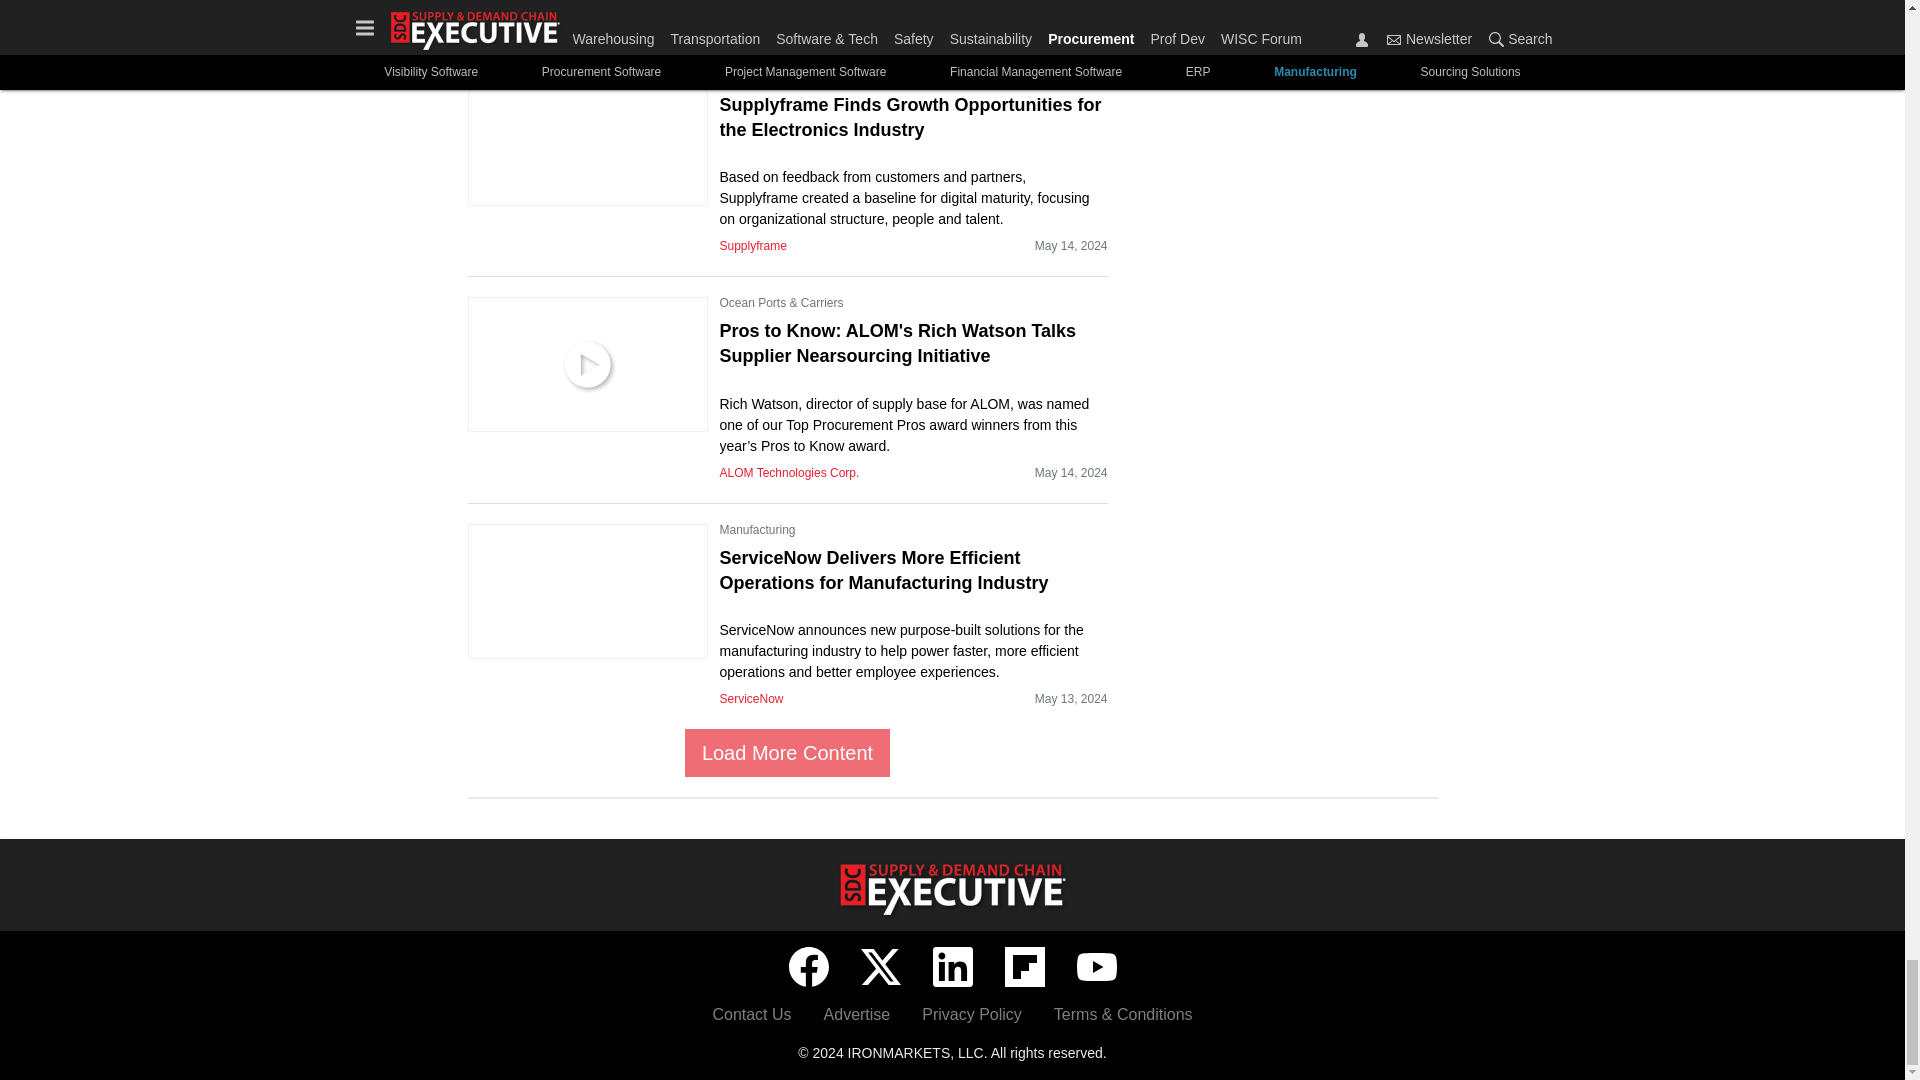 This screenshot has height=1080, width=1920. What do you see at coordinates (807, 967) in the screenshot?
I see `Facebook icon` at bounding box center [807, 967].